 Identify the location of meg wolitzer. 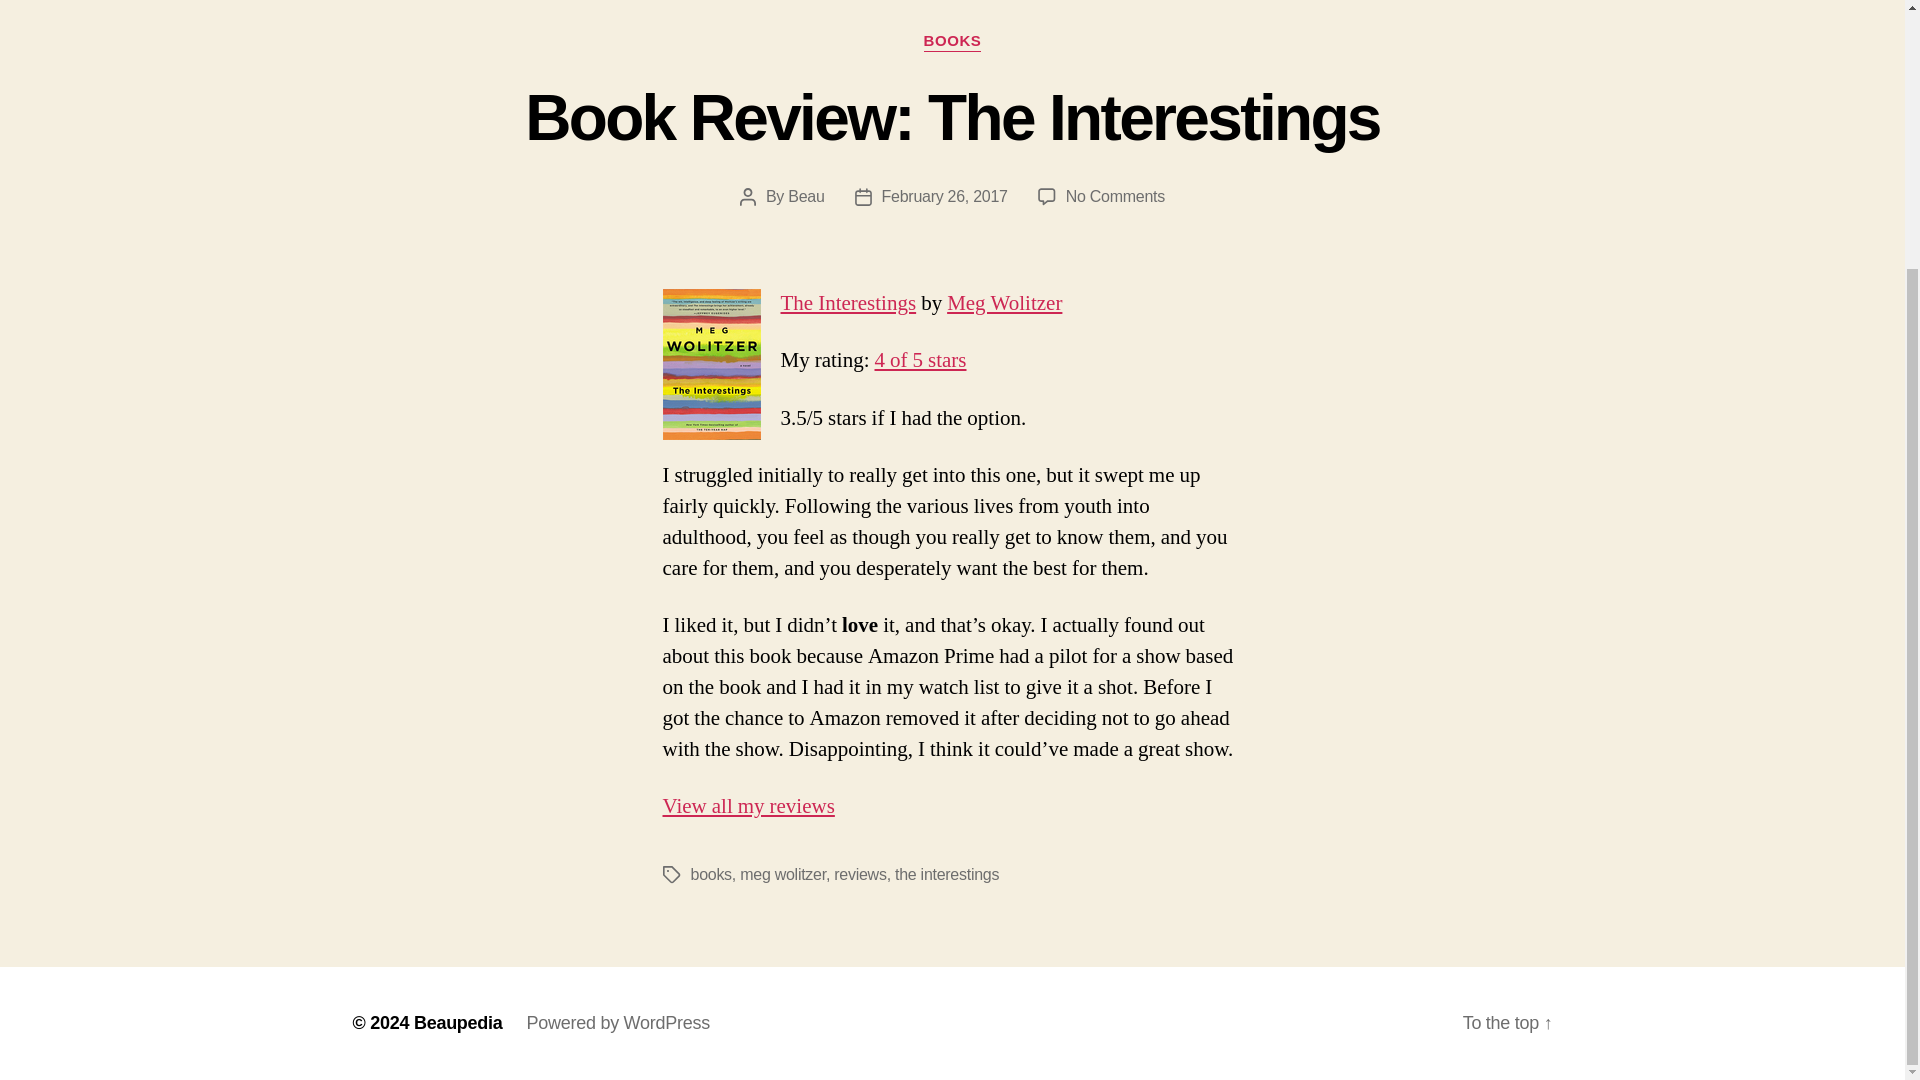
(618, 1022).